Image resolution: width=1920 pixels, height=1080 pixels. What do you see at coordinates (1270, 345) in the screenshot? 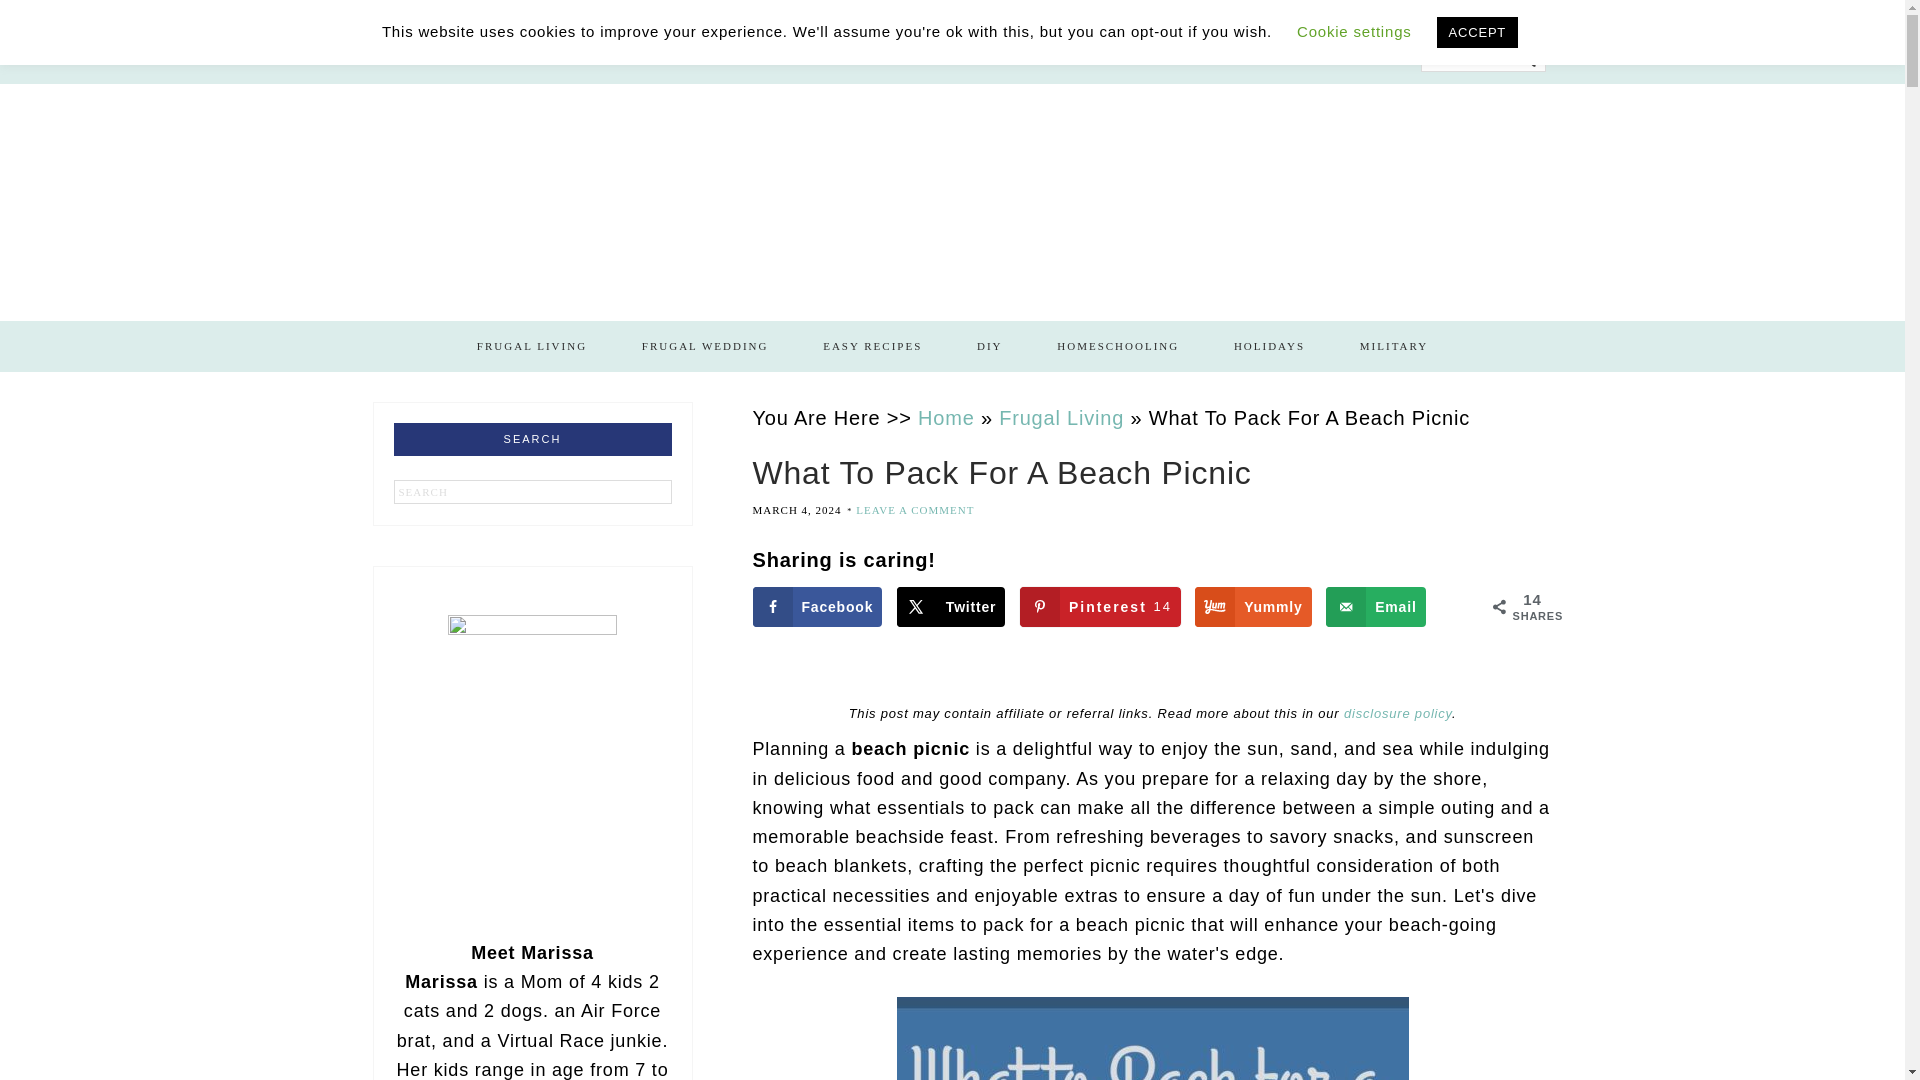
I see `Frugal holidays` at bounding box center [1270, 345].